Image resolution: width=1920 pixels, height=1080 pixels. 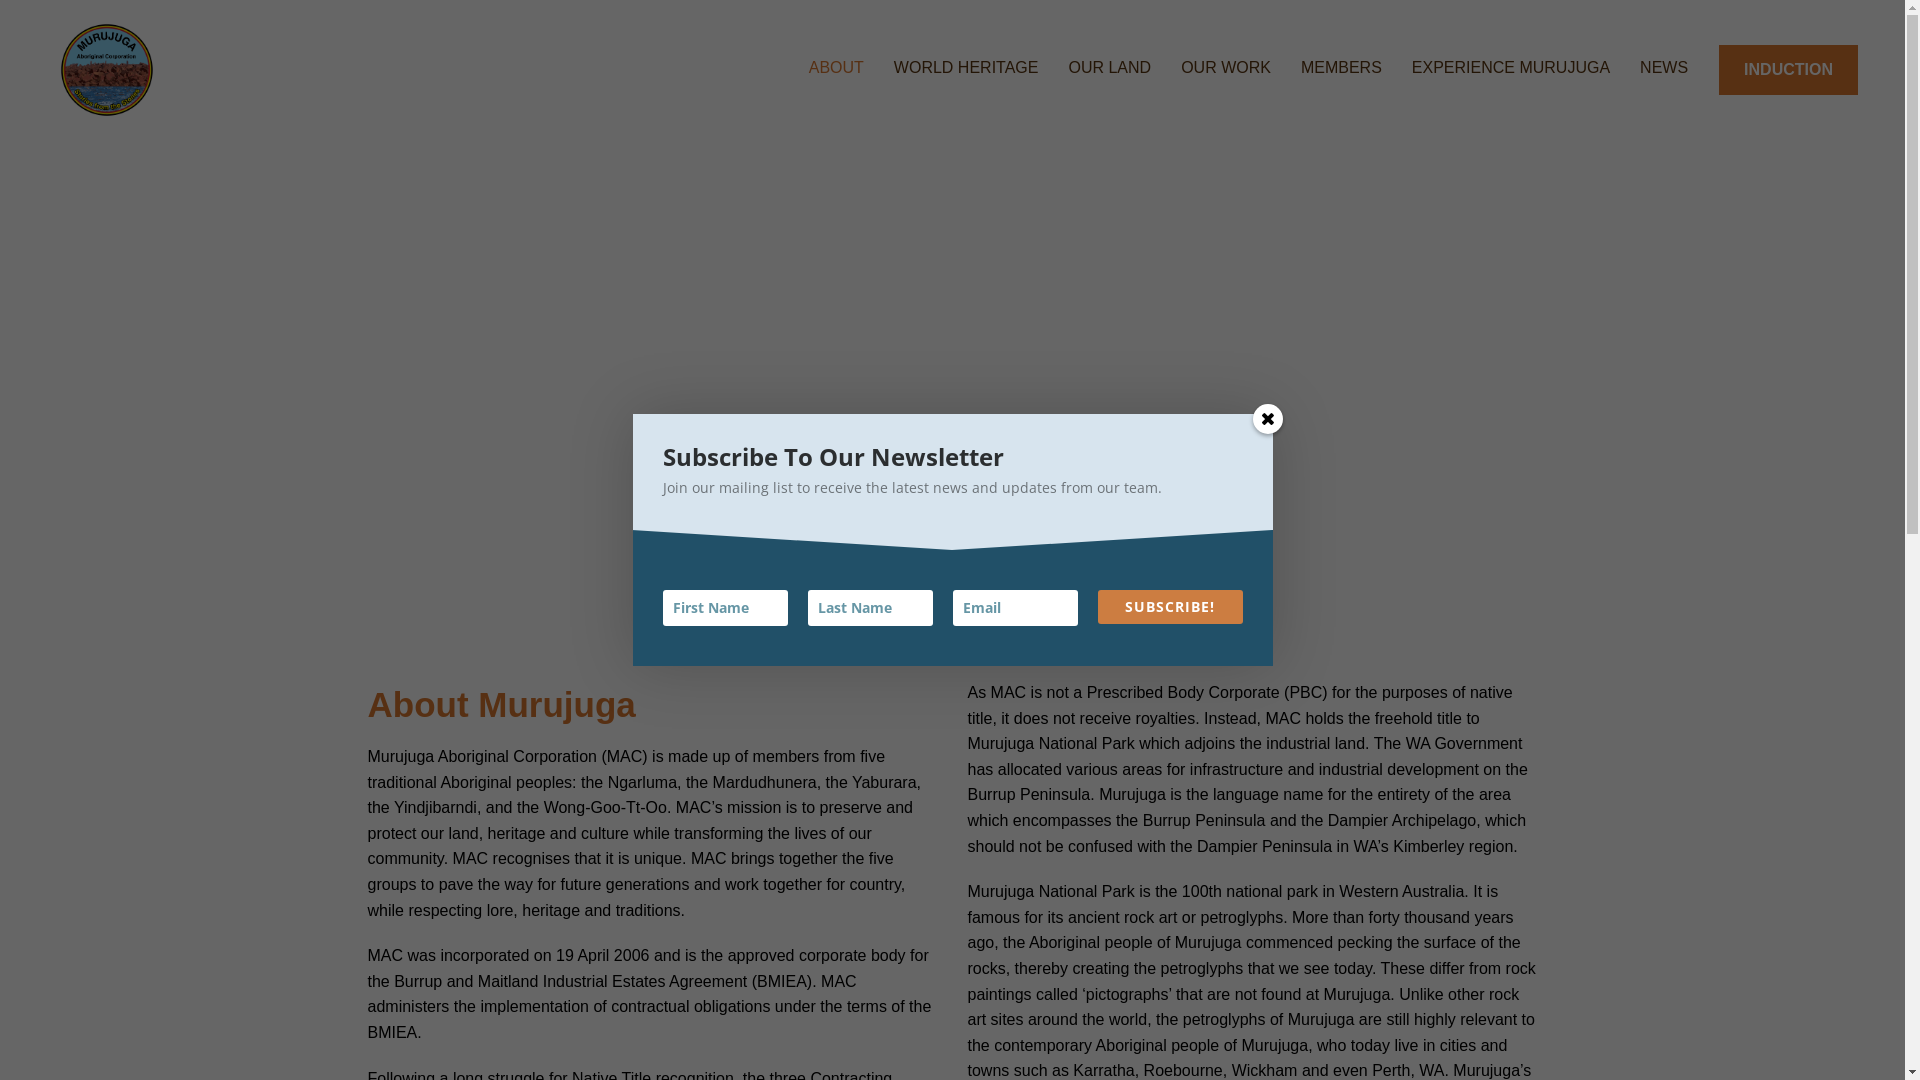 What do you see at coordinates (1788, 70) in the screenshot?
I see `INDUCTION` at bounding box center [1788, 70].